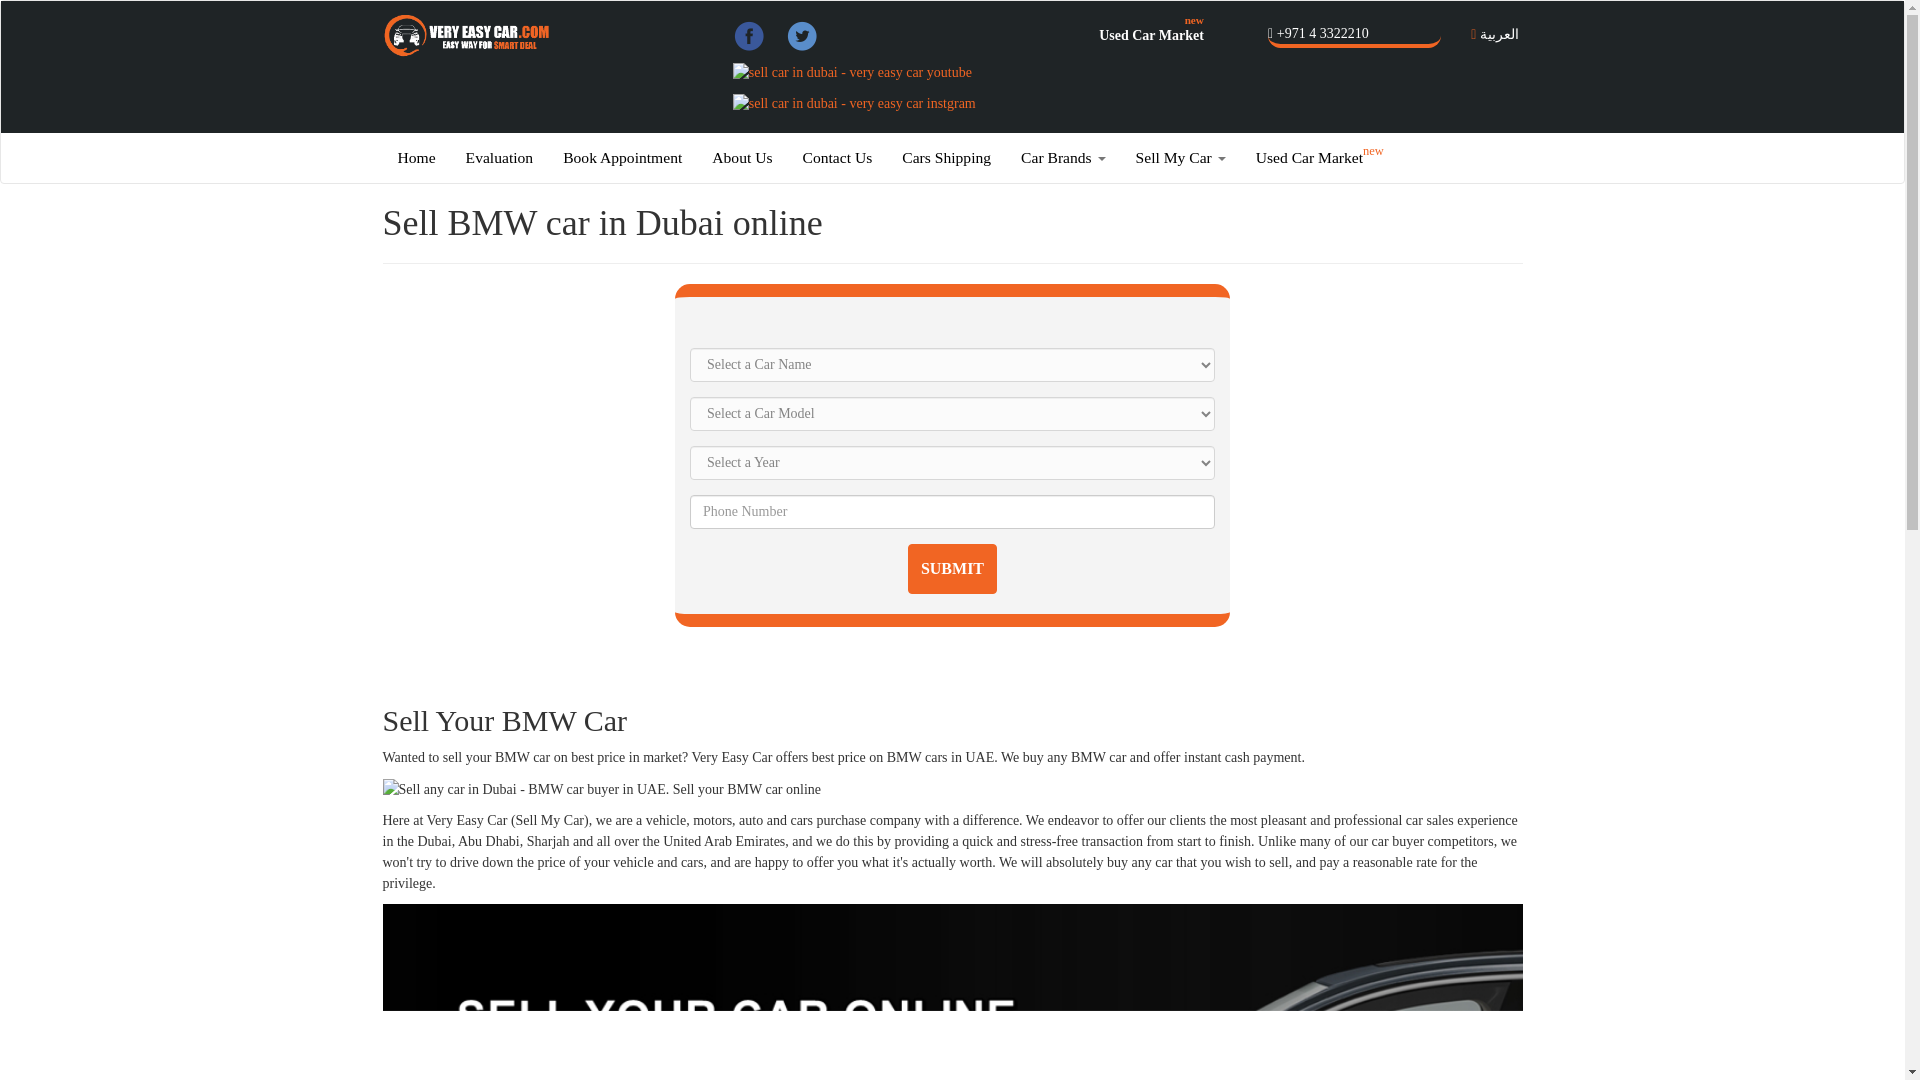  What do you see at coordinates (622, 157) in the screenshot?
I see `Book Appointment` at bounding box center [622, 157].